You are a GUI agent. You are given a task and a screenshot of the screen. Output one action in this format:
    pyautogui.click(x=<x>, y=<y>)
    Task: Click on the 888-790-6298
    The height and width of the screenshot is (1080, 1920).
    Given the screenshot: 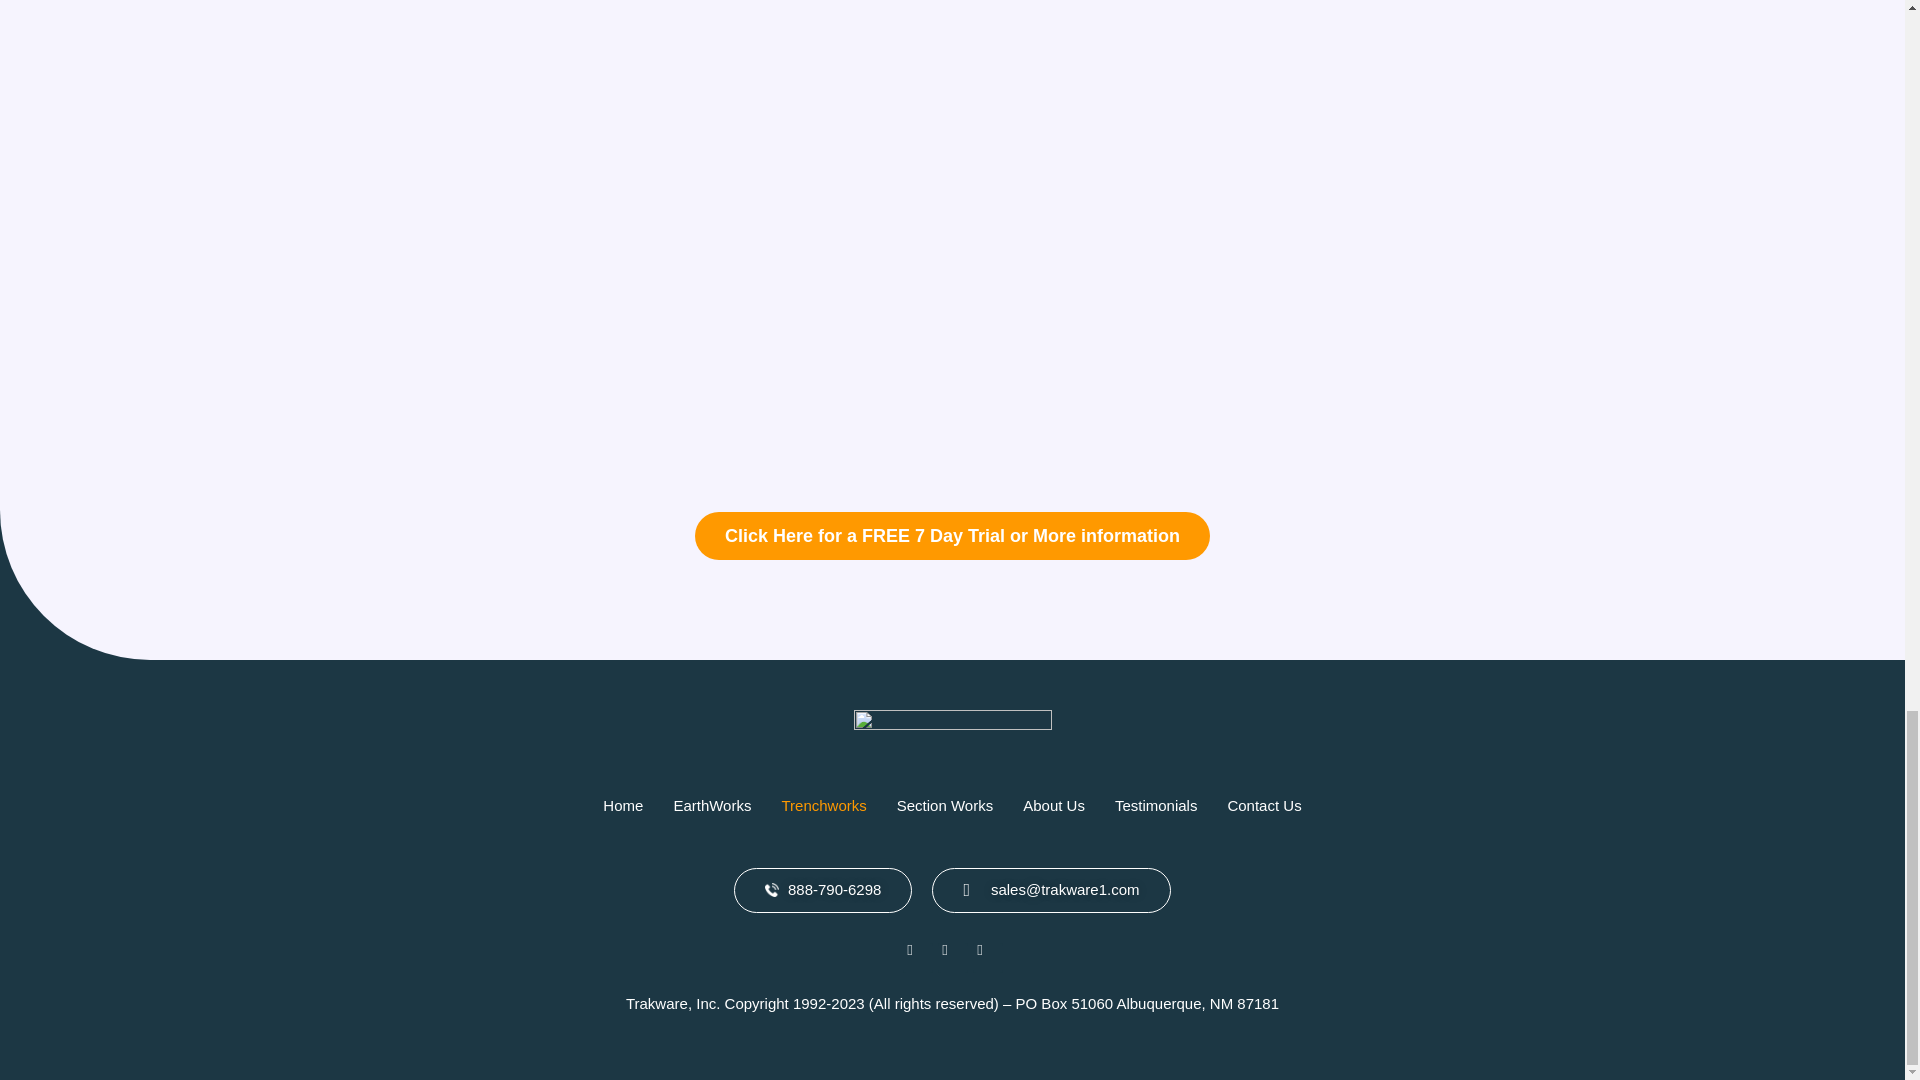 What is the action you would take?
    pyautogui.click(x=822, y=890)
    